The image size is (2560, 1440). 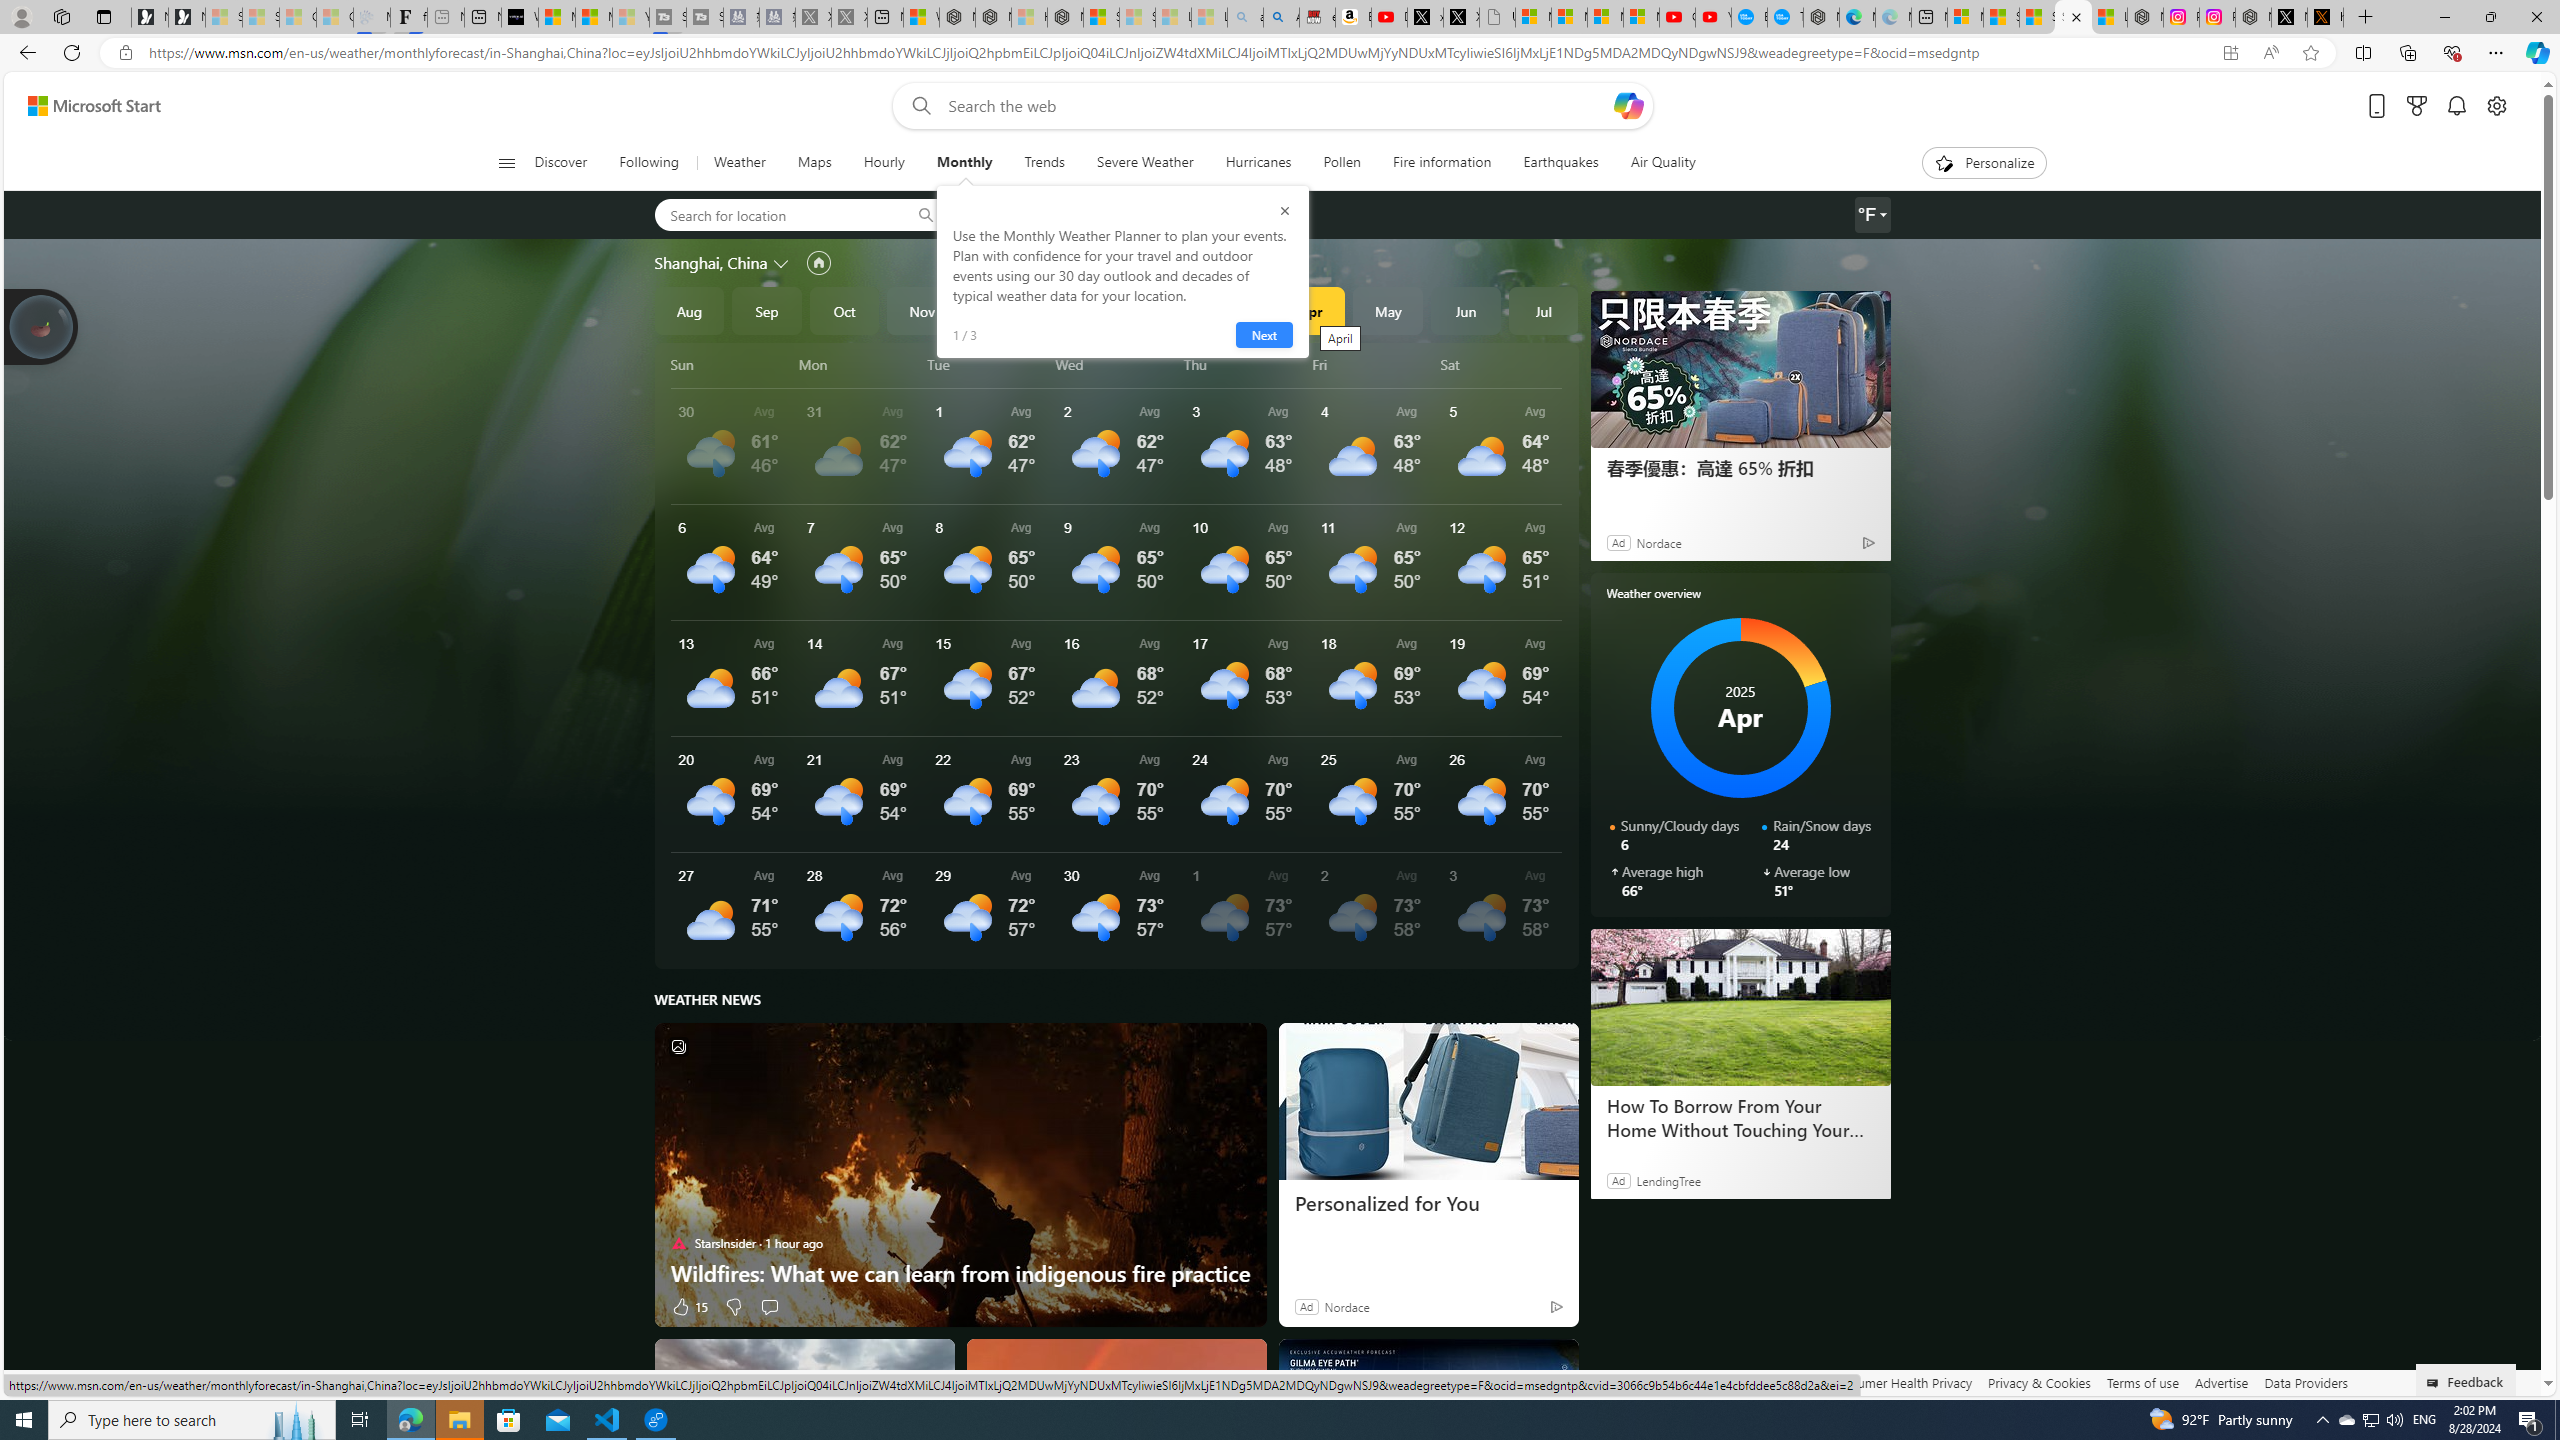 I want to click on The most popular Google 'how to' searches, so click(x=1785, y=17).